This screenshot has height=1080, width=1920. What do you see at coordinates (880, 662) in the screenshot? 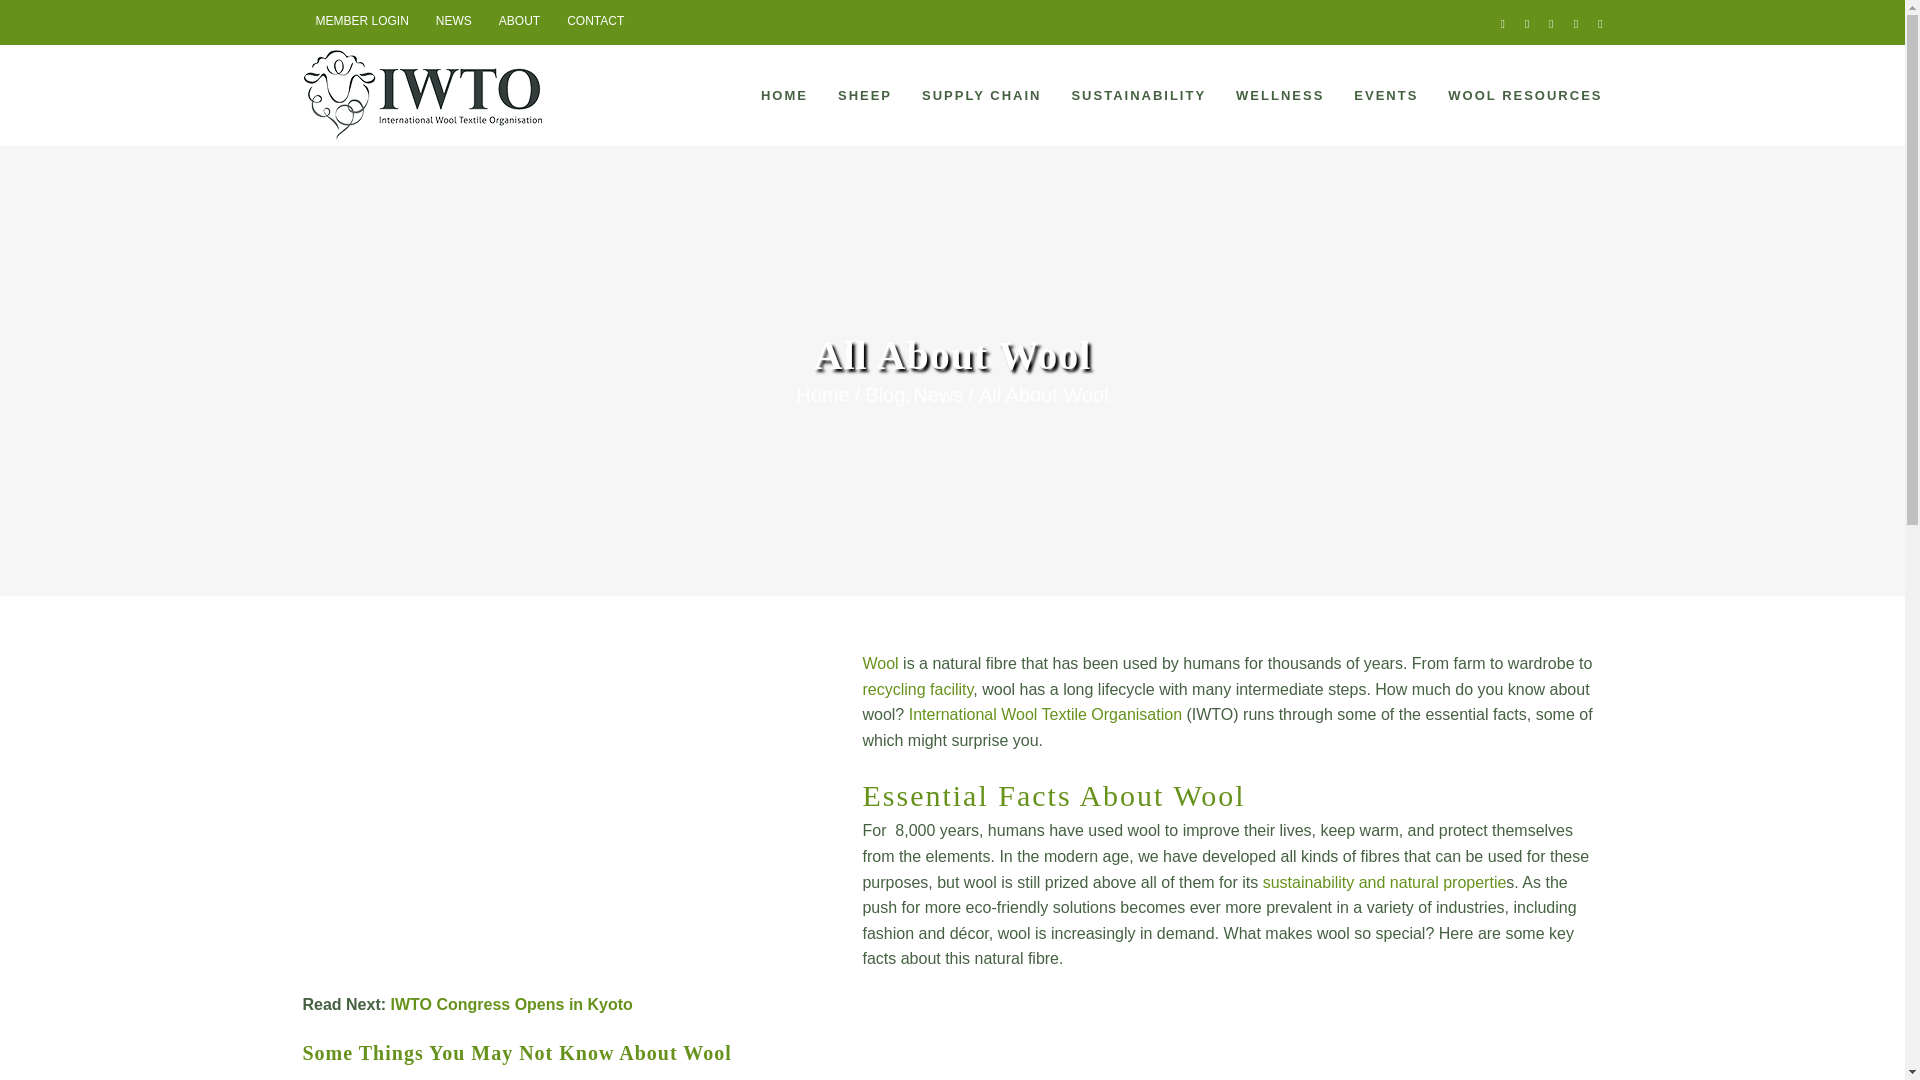
I see `Wool` at bounding box center [880, 662].